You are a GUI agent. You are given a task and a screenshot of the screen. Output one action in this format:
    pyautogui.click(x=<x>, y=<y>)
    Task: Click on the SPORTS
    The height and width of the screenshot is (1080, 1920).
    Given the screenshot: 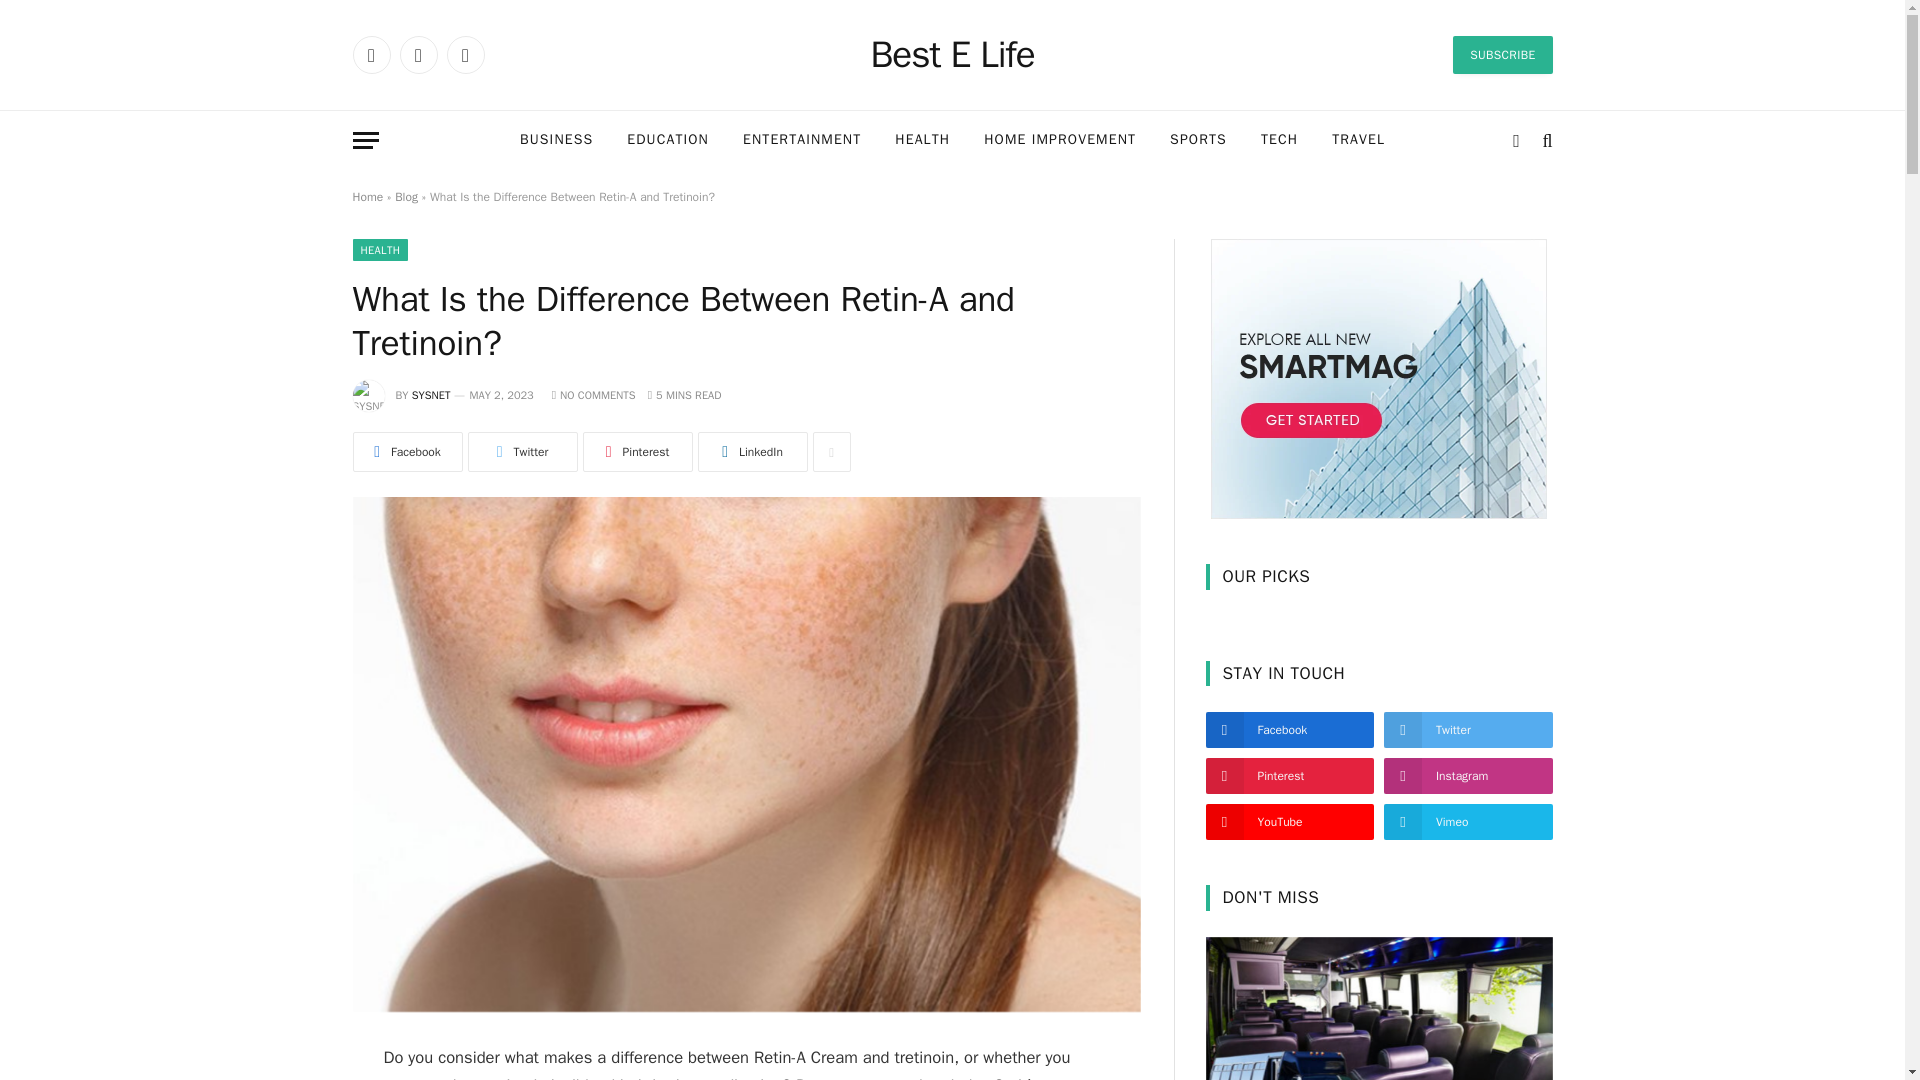 What is the action you would take?
    pyautogui.click(x=1198, y=140)
    